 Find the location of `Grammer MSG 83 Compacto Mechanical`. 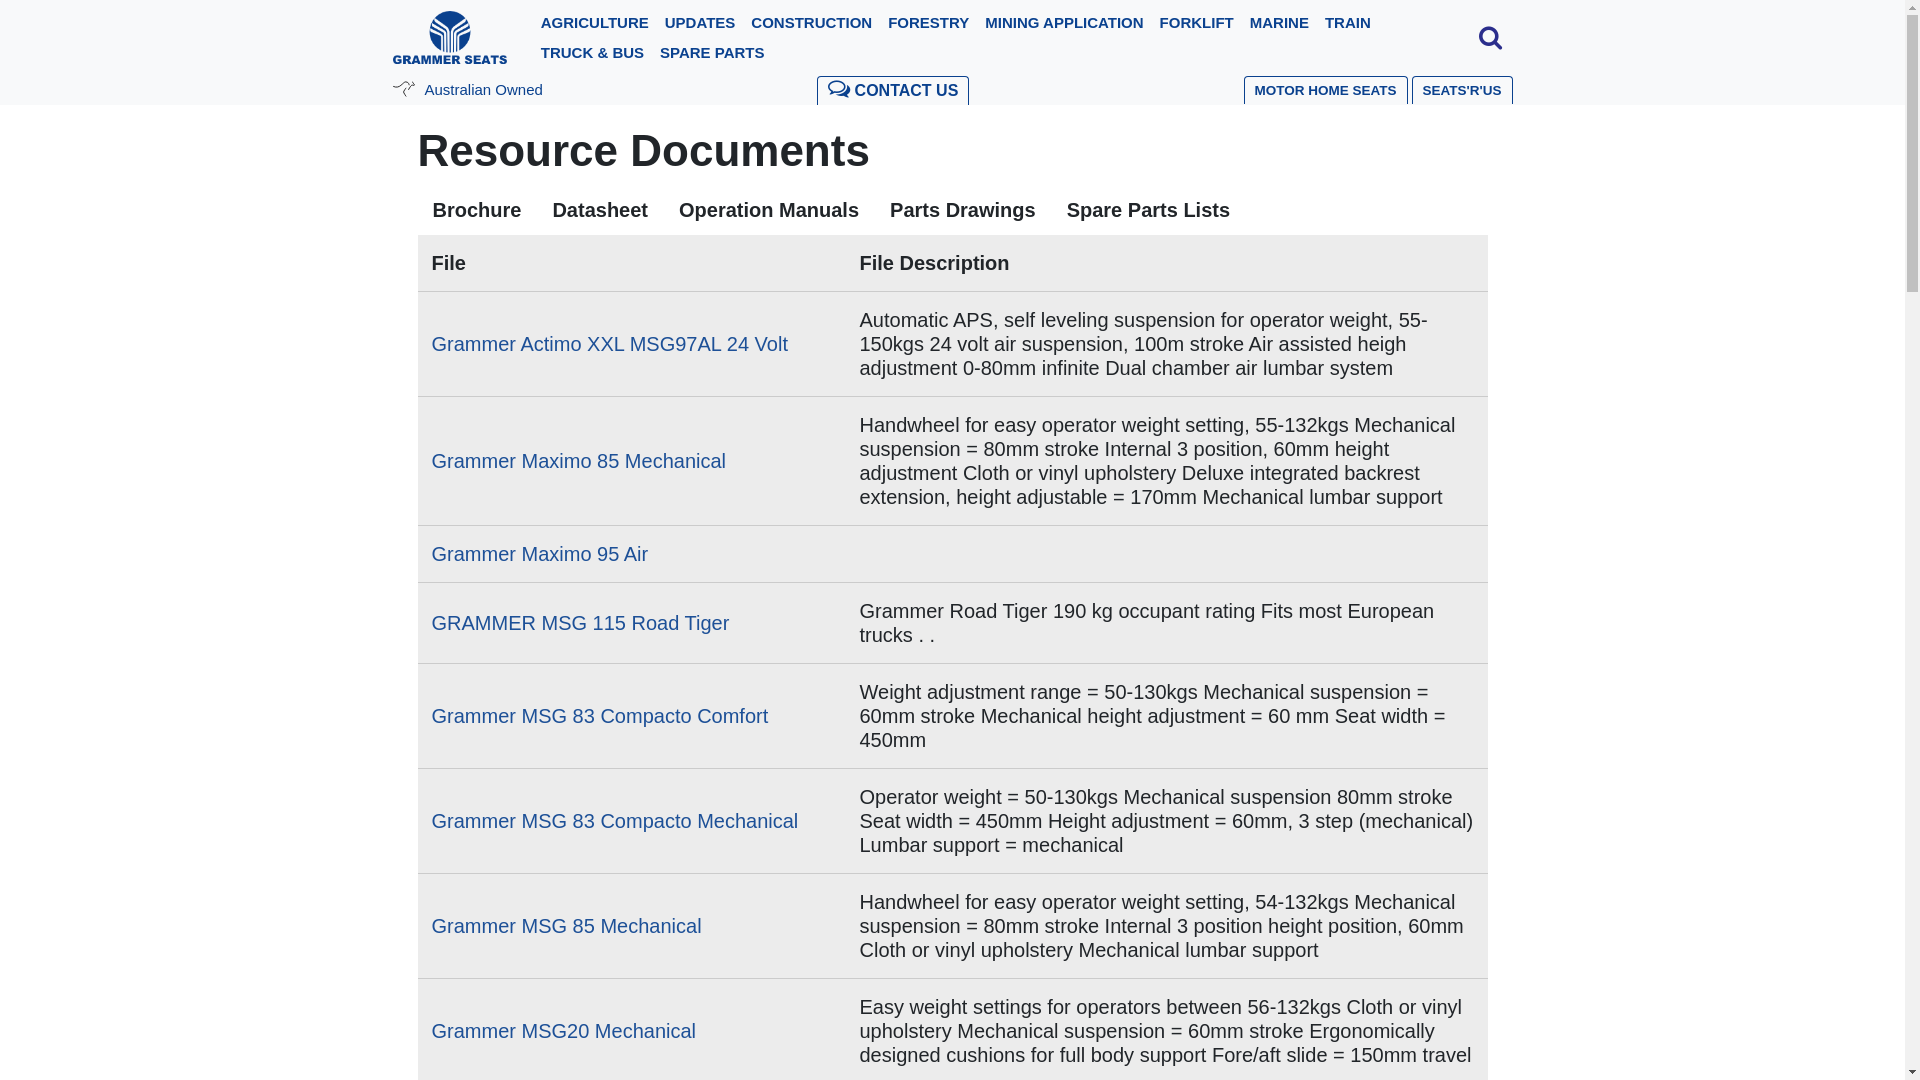

Grammer MSG 83 Compacto Mechanical is located at coordinates (616, 821).